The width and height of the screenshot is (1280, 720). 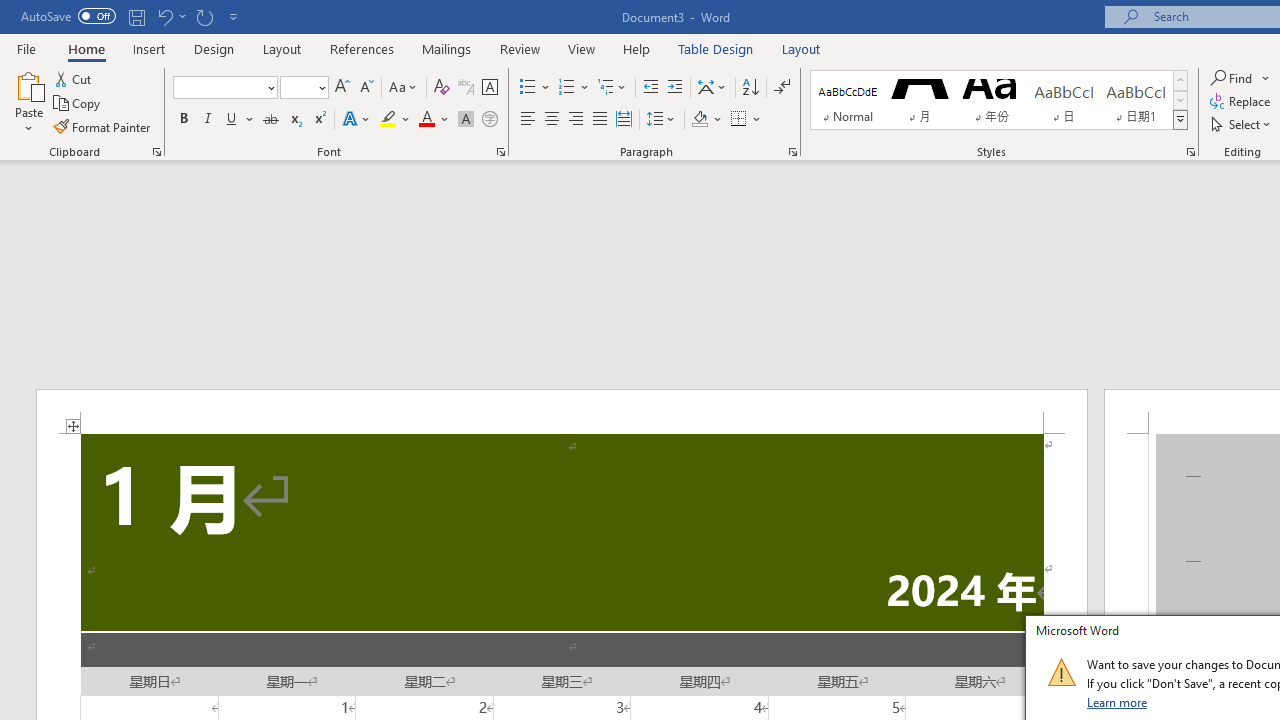 What do you see at coordinates (624, 120) in the screenshot?
I see `Distributed` at bounding box center [624, 120].